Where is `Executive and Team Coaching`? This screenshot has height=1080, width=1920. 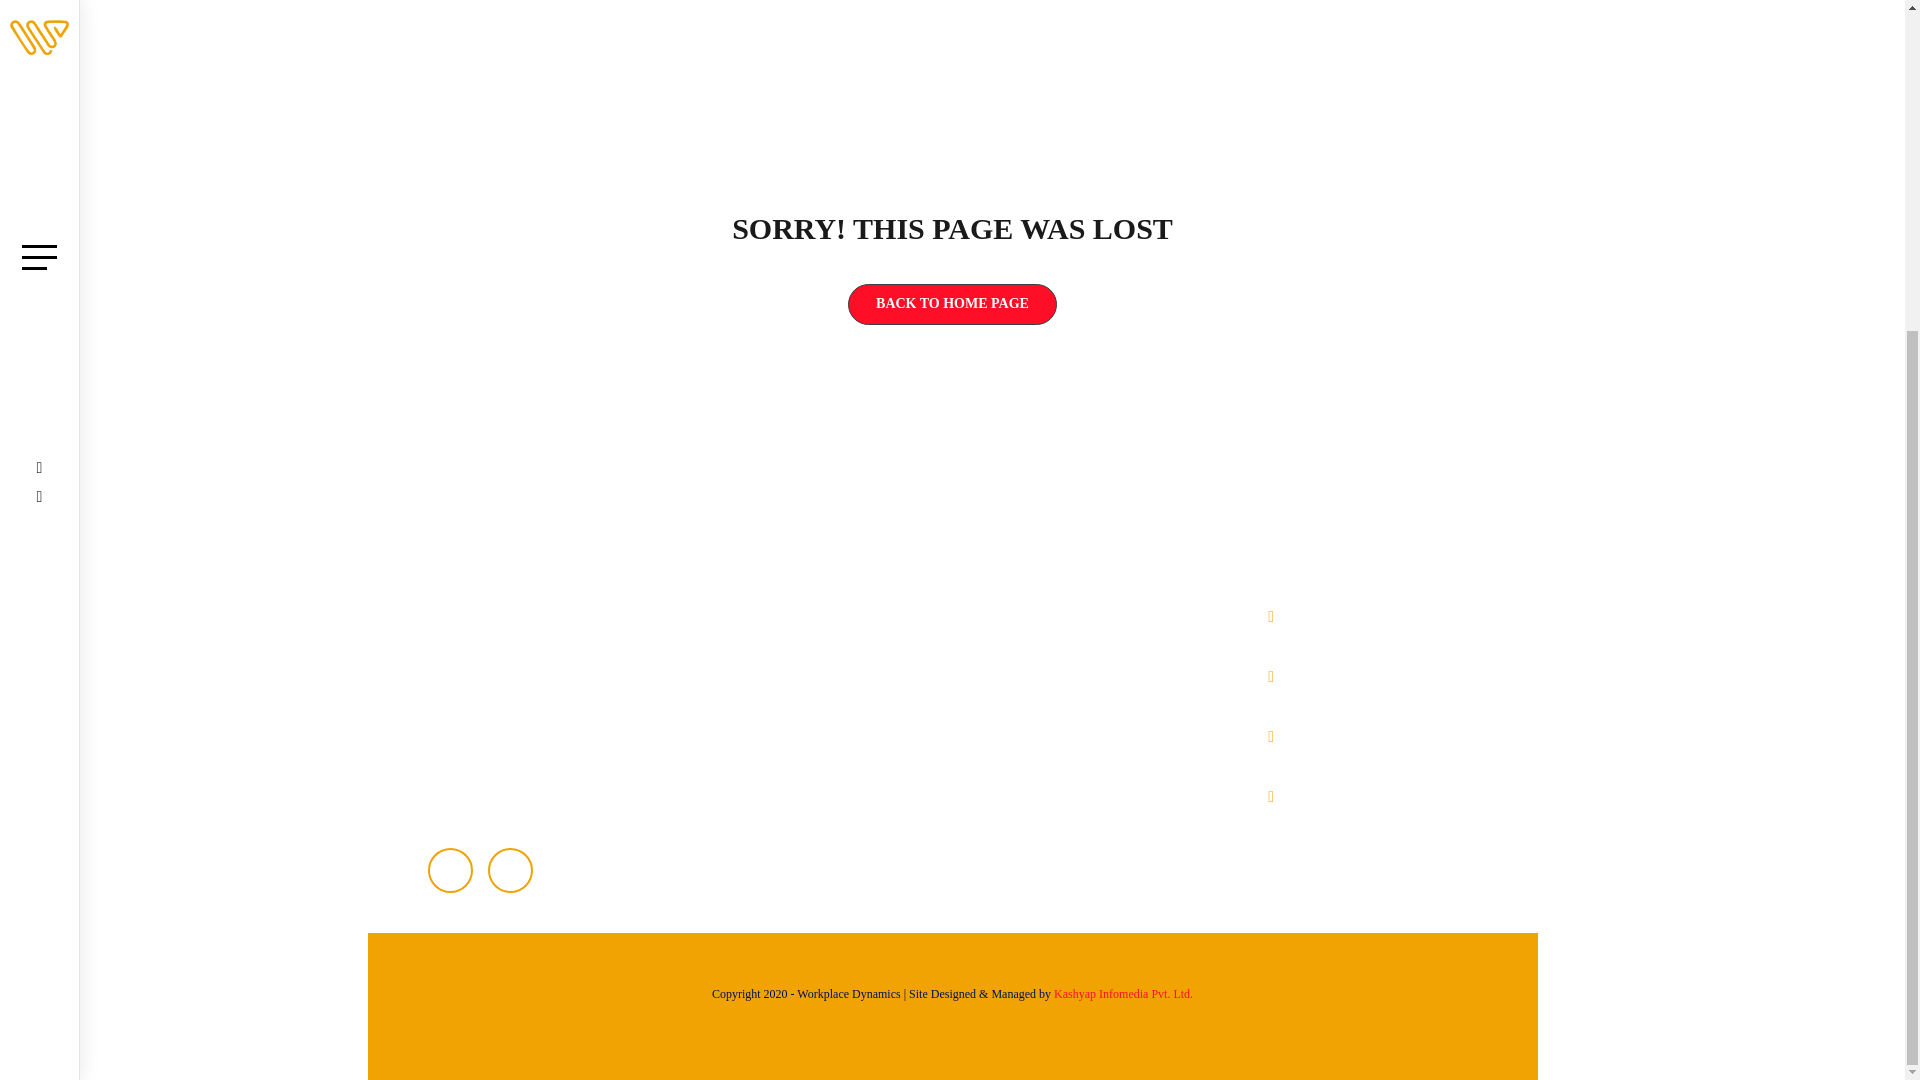 Executive and Team Coaching is located at coordinates (1084, 659).